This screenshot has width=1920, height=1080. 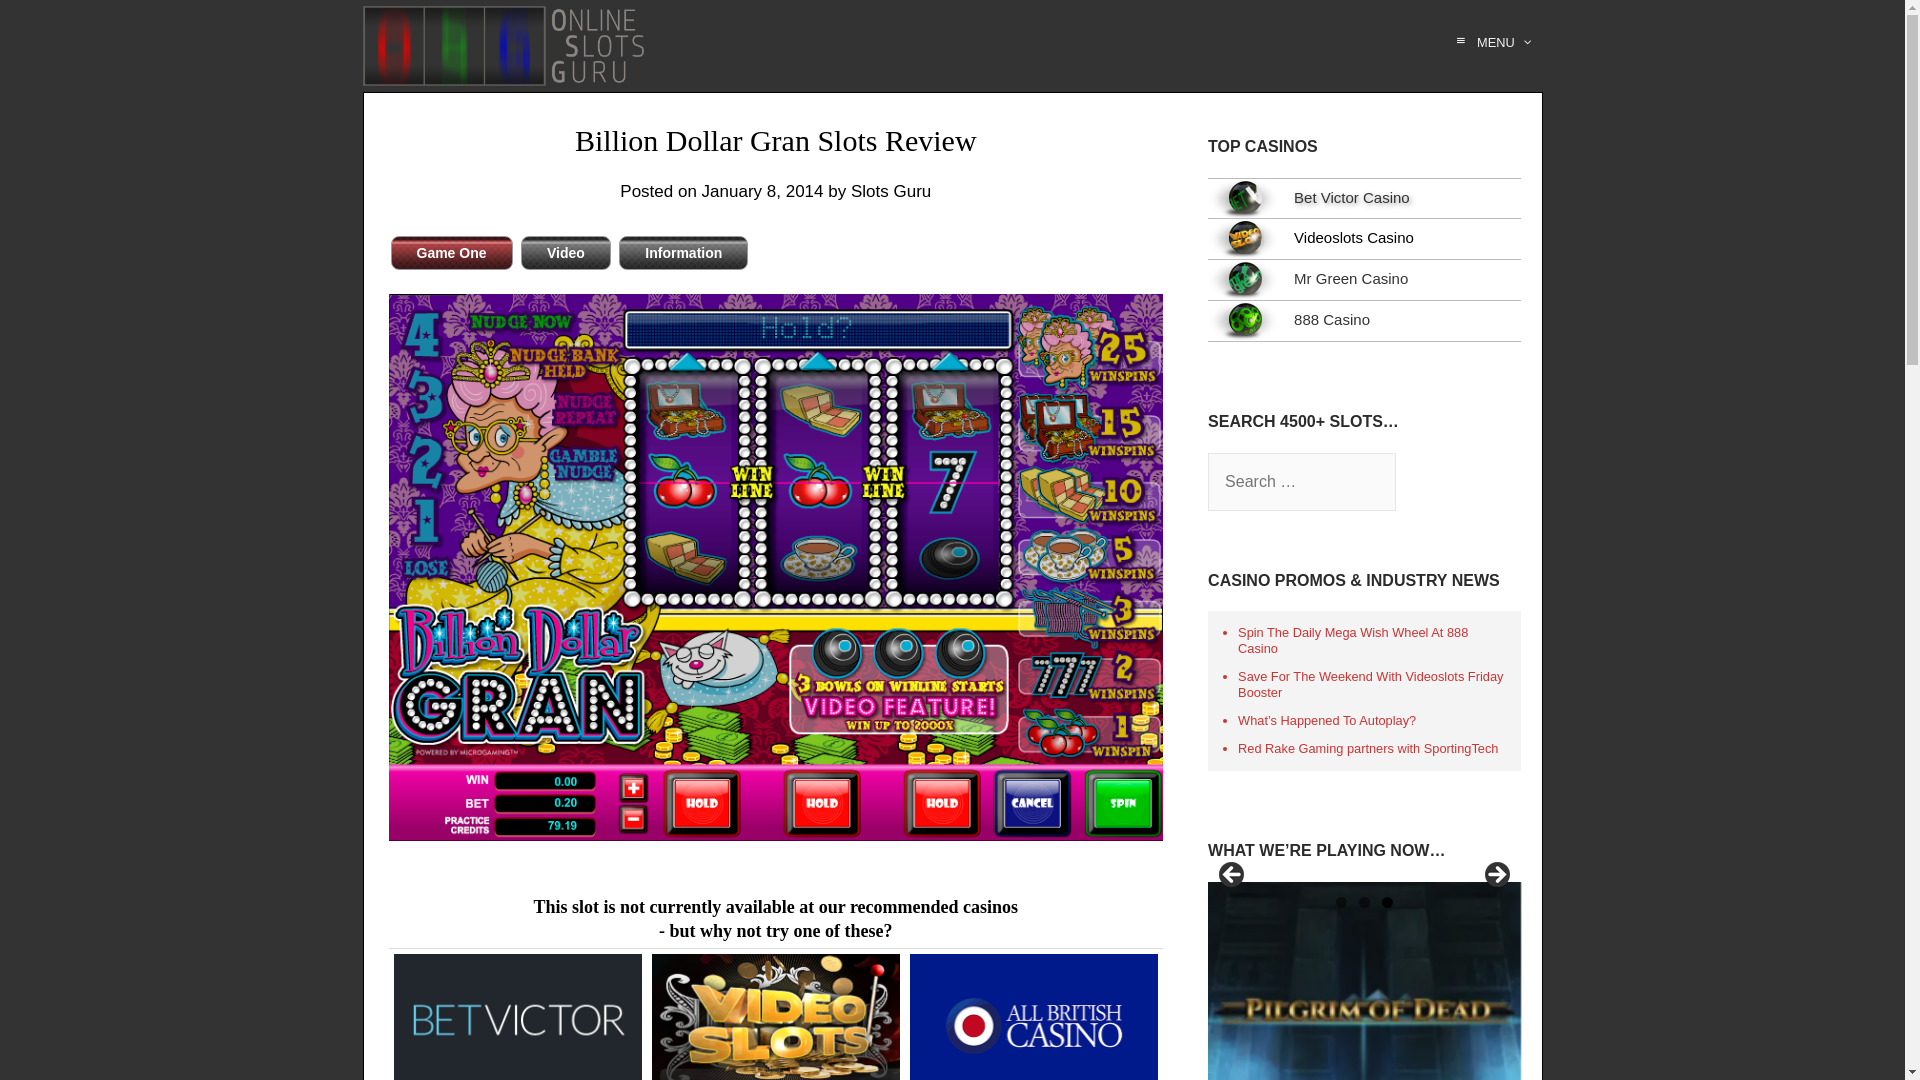 What do you see at coordinates (1364, 981) in the screenshot?
I see `pilgrim of dead slider` at bounding box center [1364, 981].